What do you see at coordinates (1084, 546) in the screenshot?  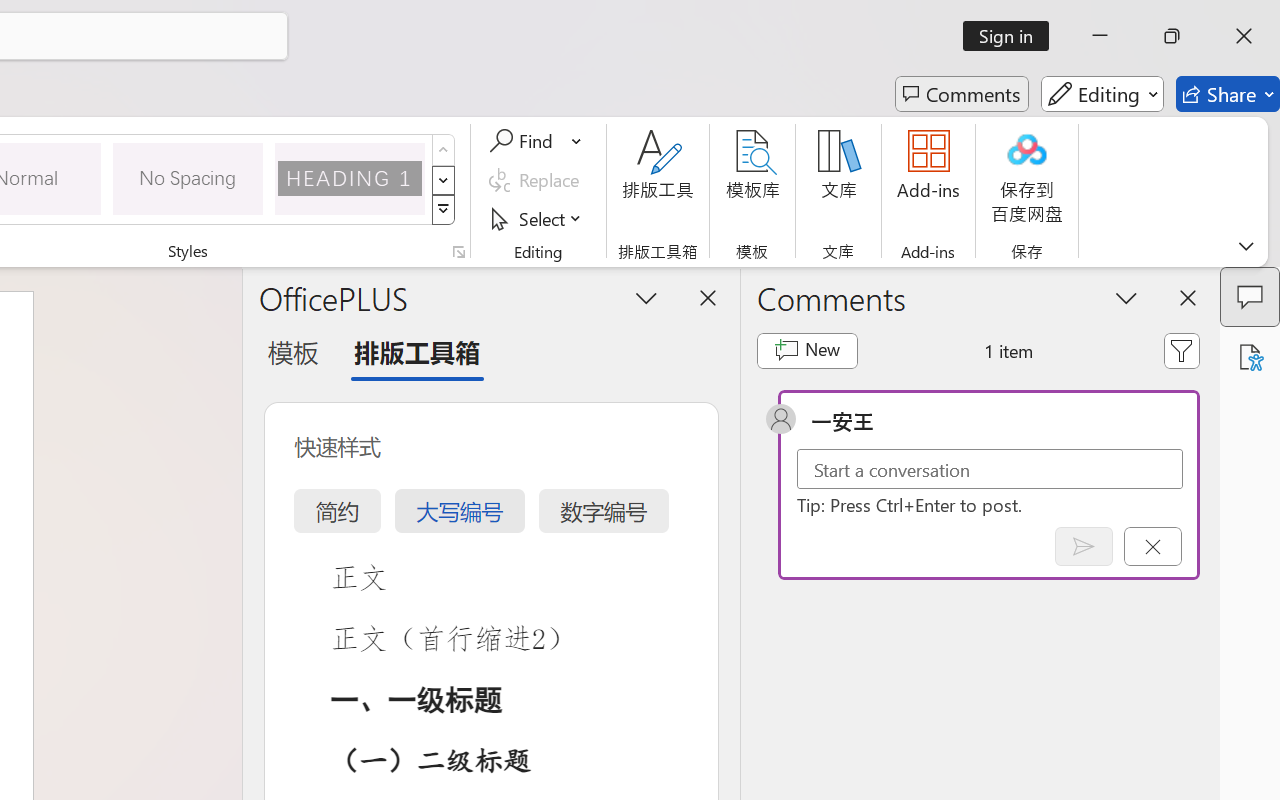 I see `Post comment (Ctrl + Enter)` at bounding box center [1084, 546].